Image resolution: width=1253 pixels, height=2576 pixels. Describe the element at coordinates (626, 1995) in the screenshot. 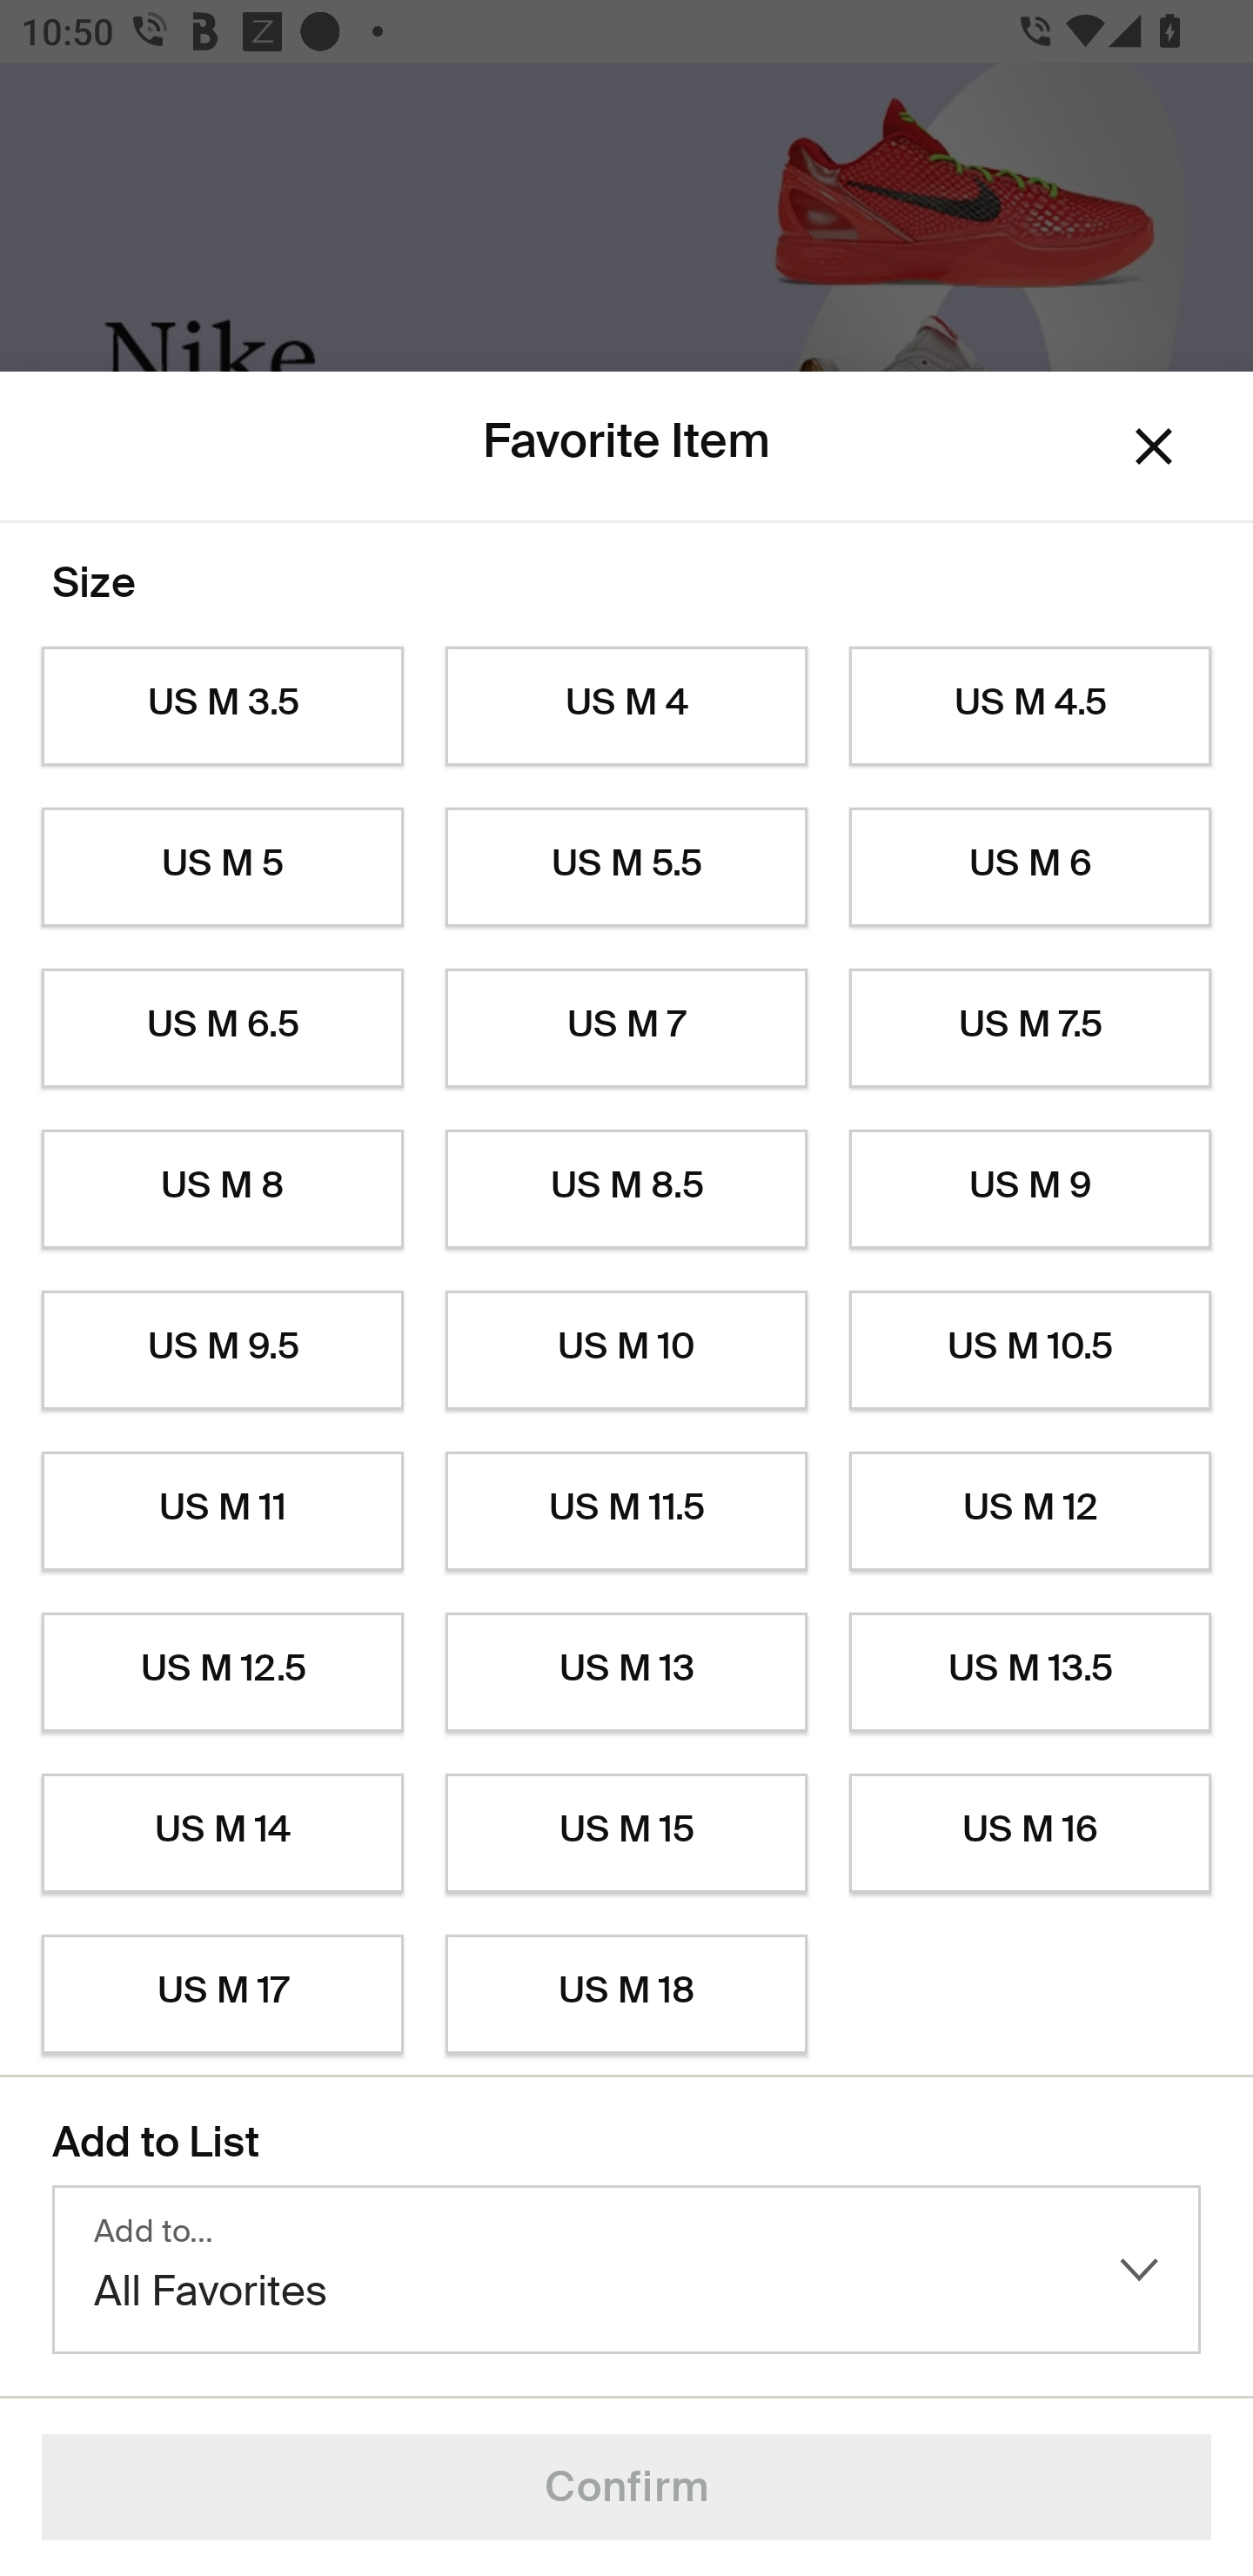

I see `US M 18` at that location.